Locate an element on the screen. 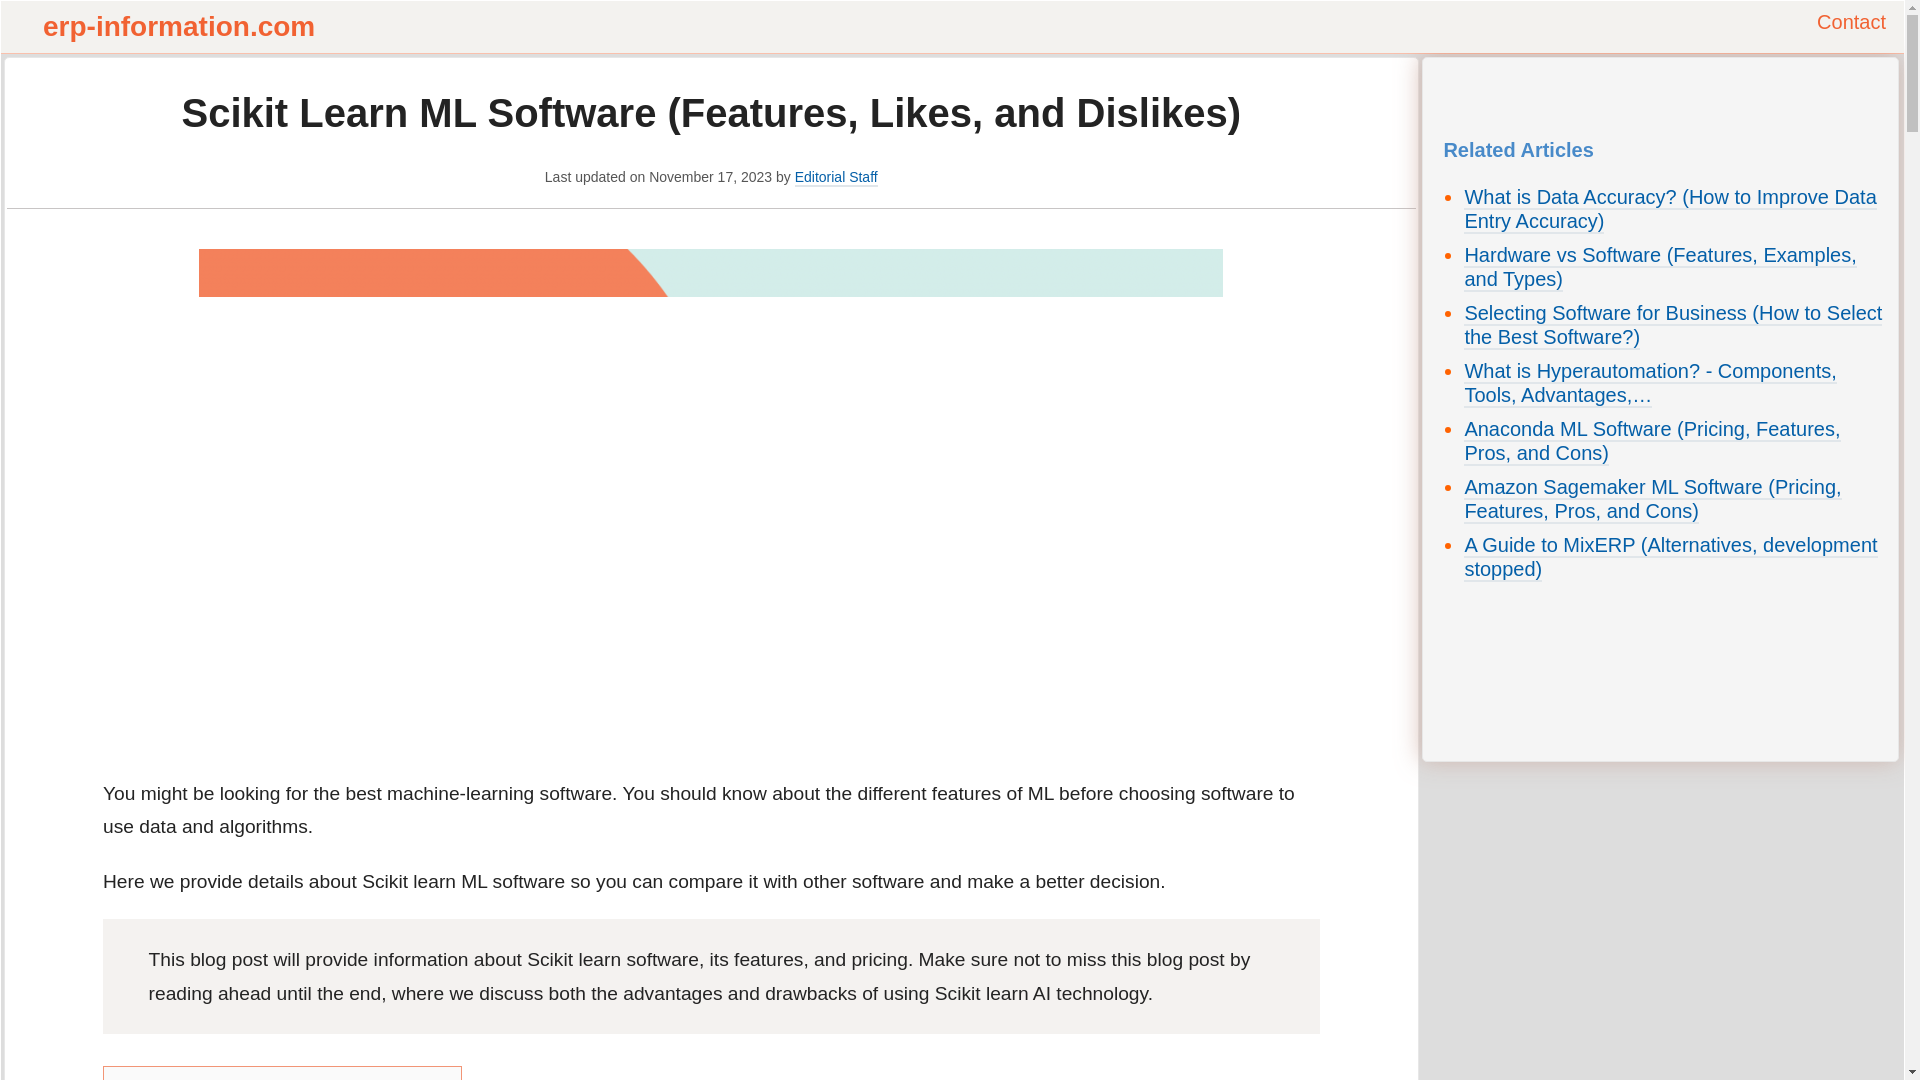  Editorial Staff is located at coordinates (836, 177).